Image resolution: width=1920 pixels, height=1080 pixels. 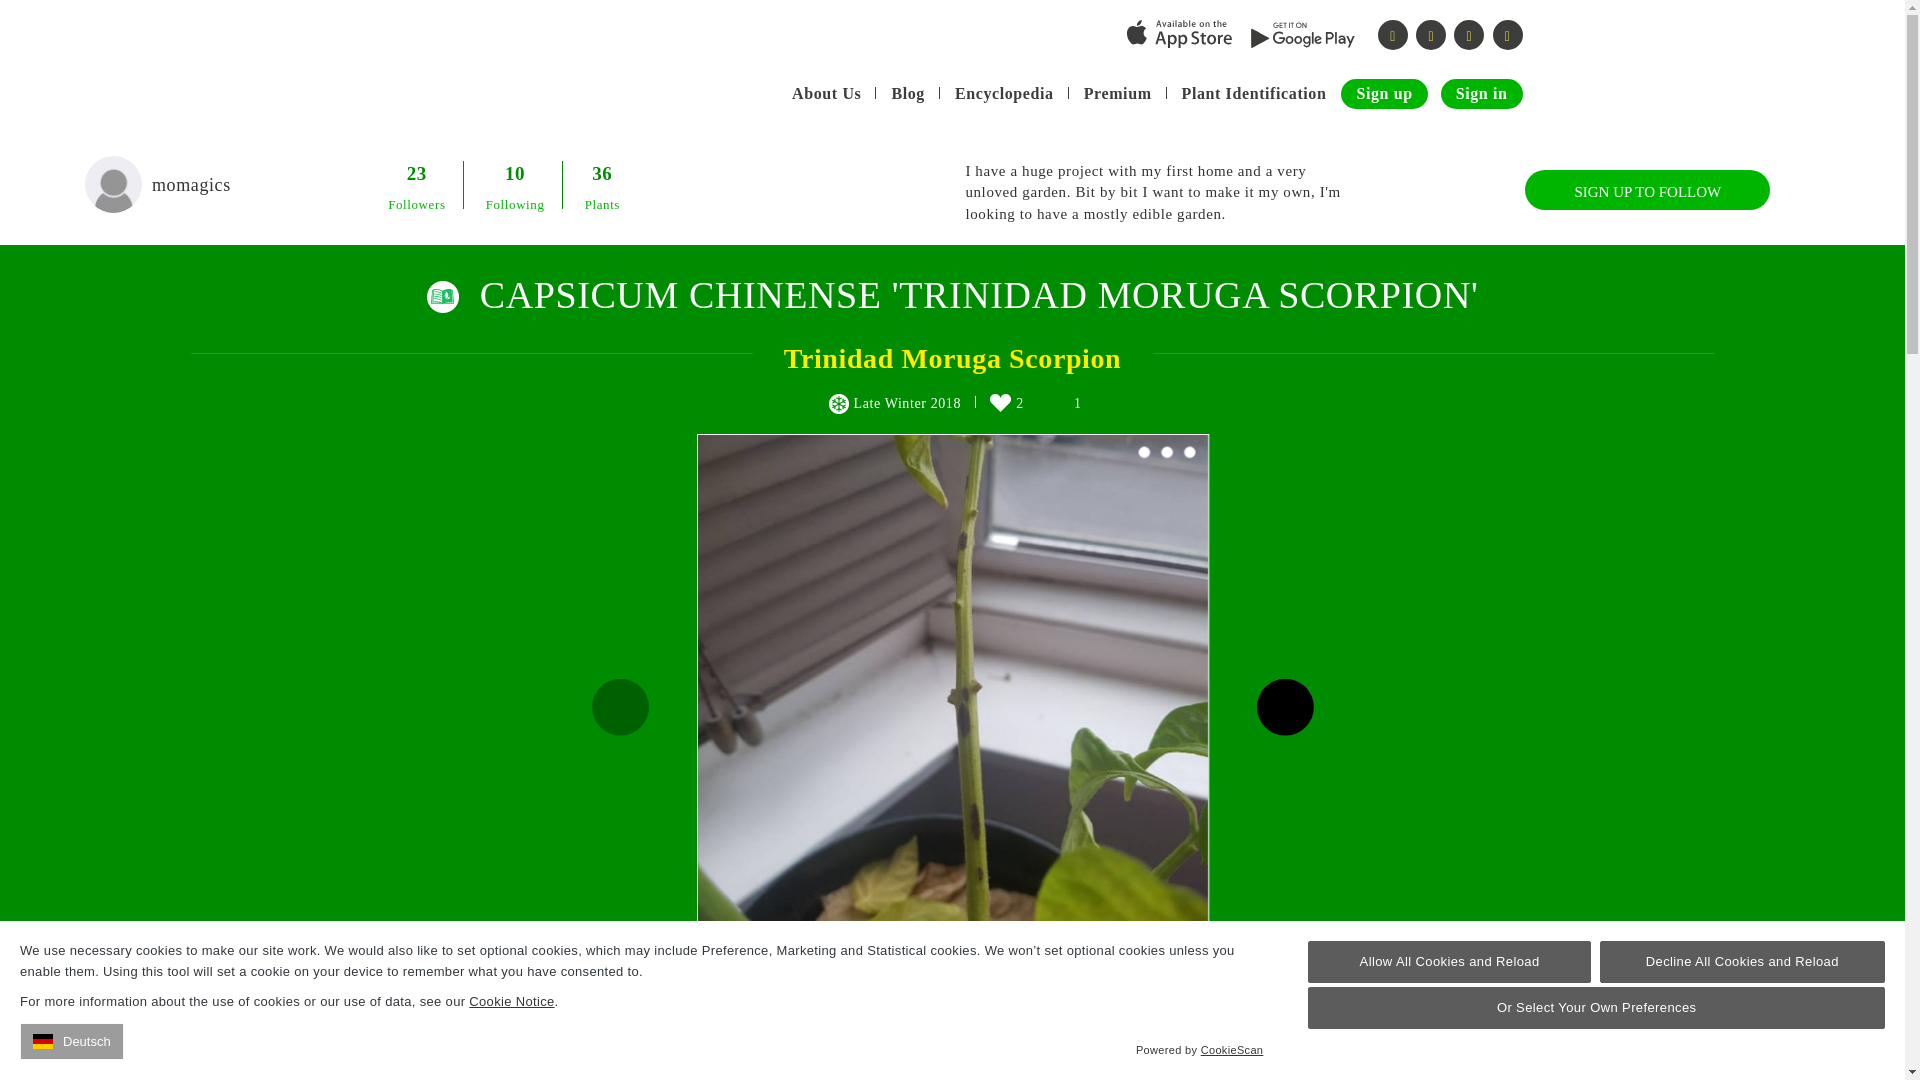 What do you see at coordinates (908, 94) in the screenshot?
I see `Blog` at bounding box center [908, 94].